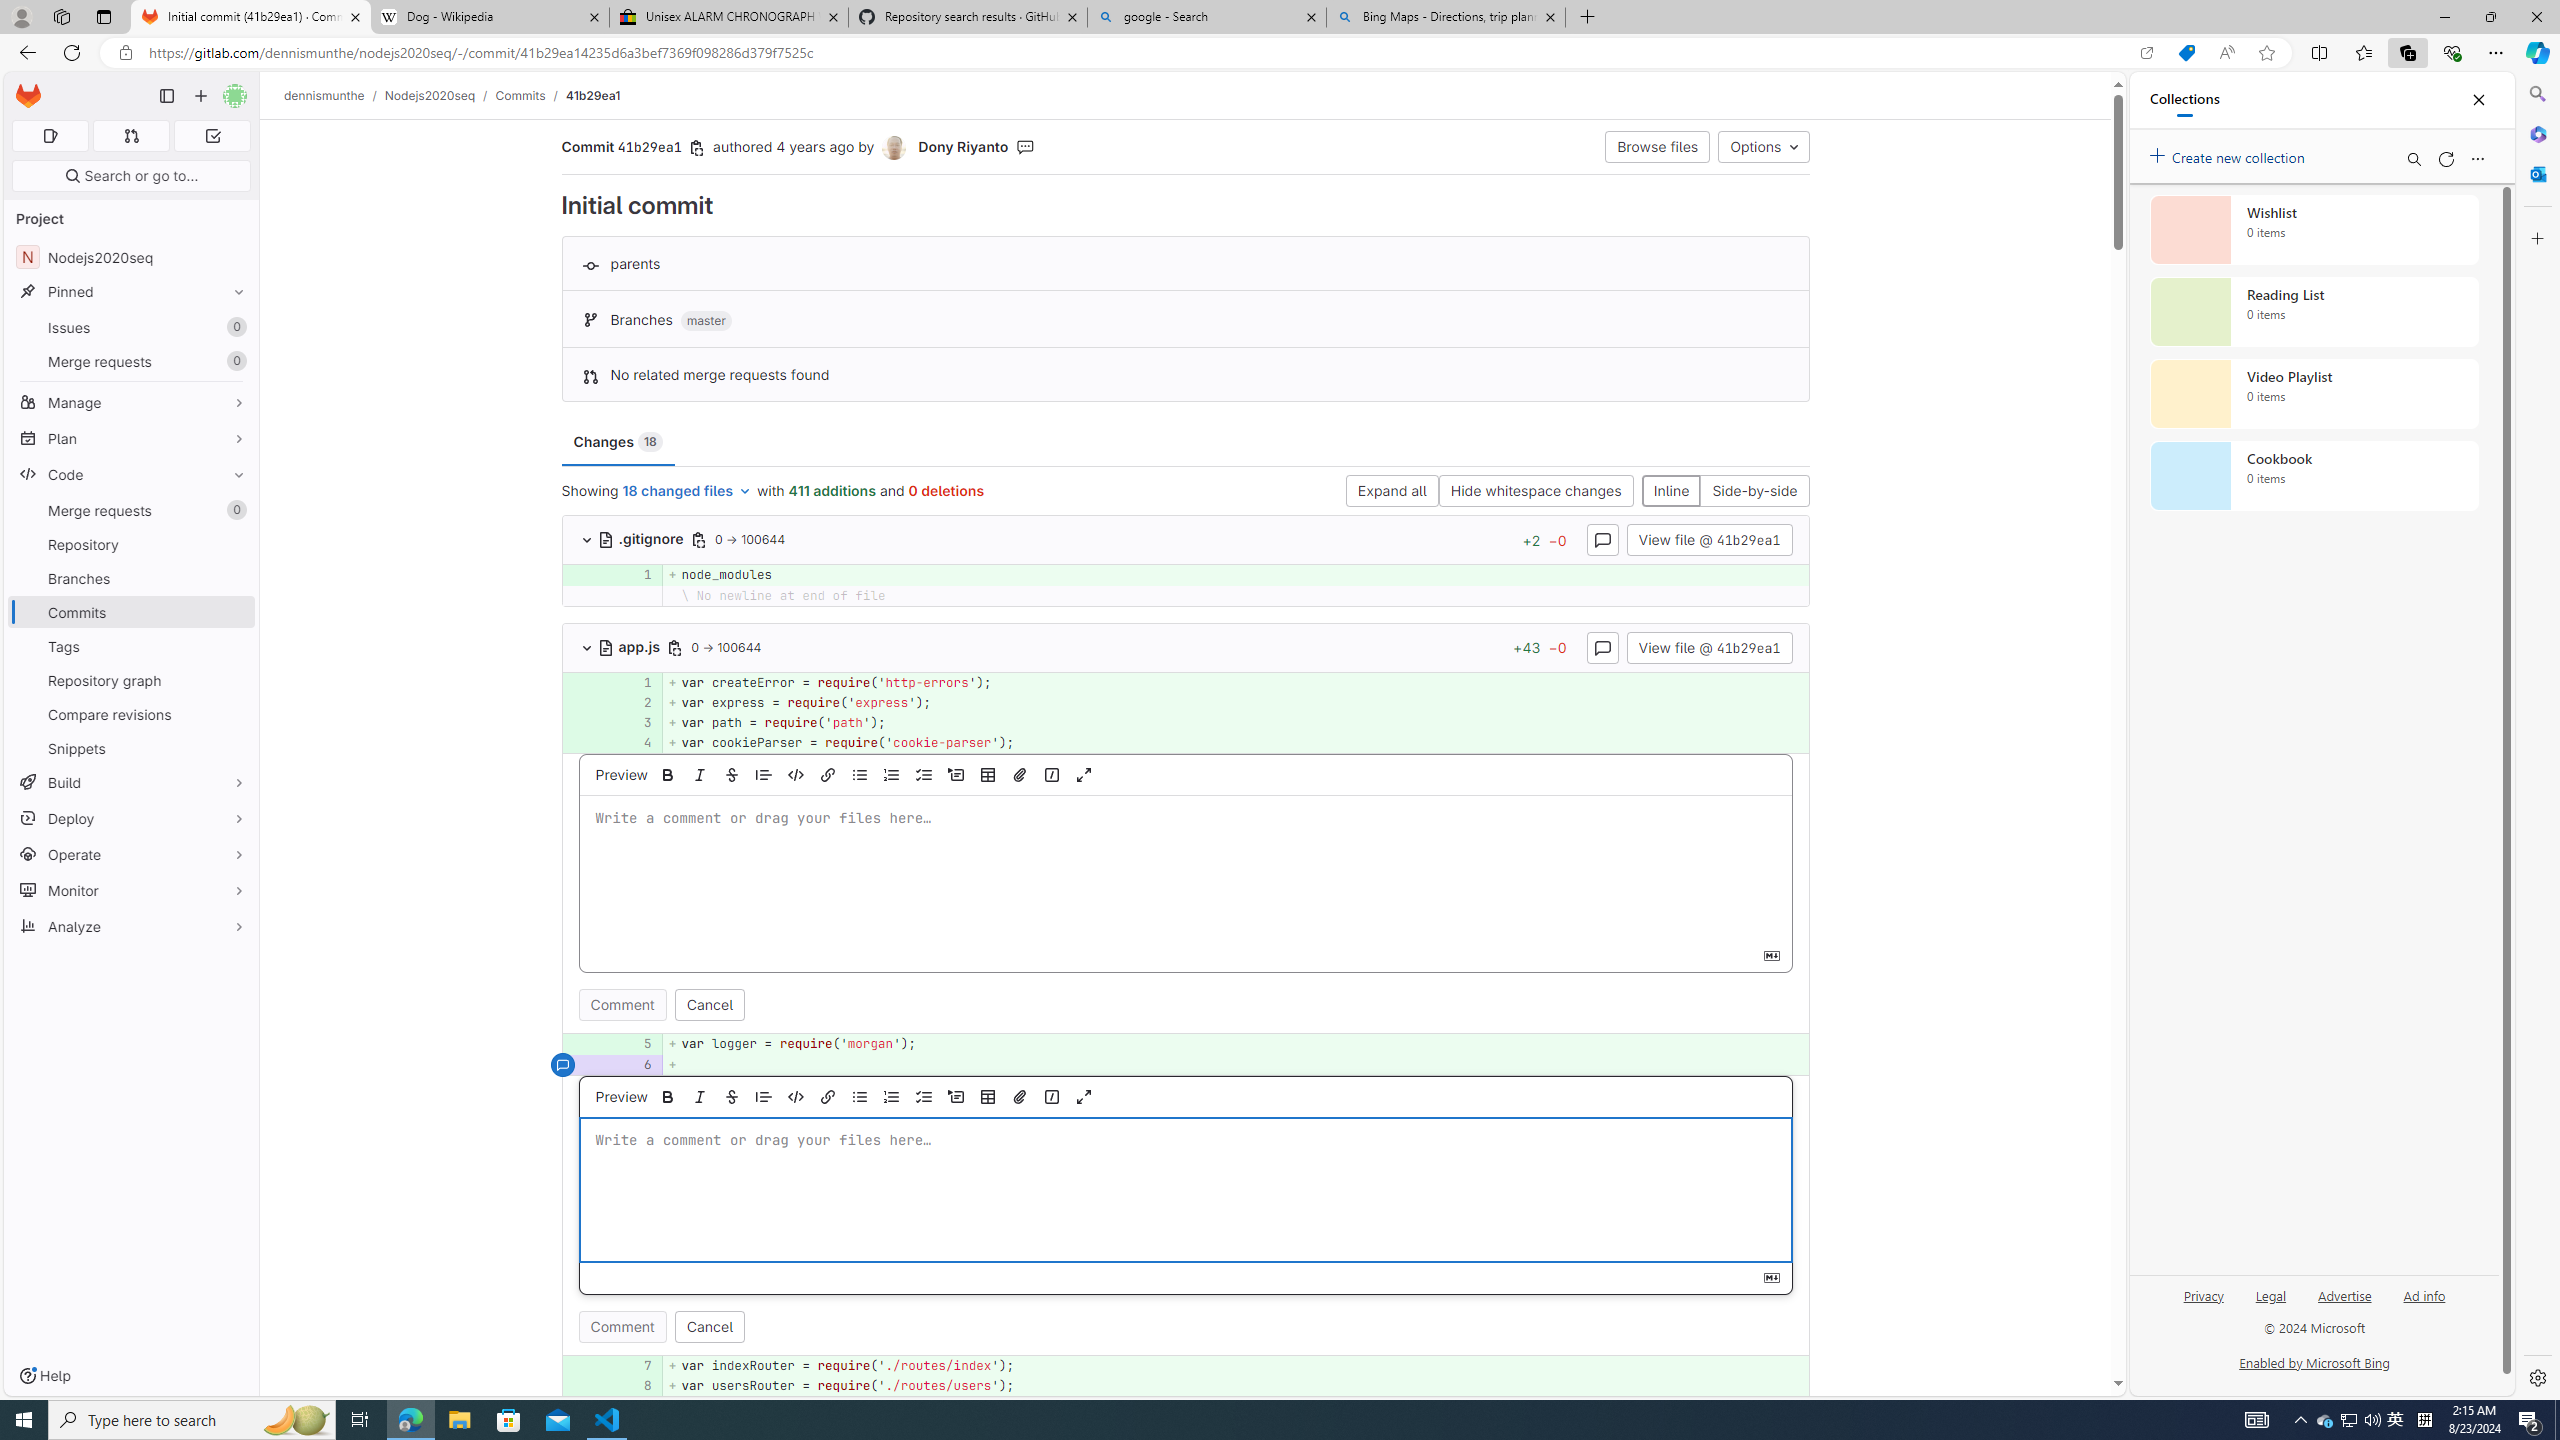 This screenshot has height=1440, width=2560. Describe the element at coordinates (634, 702) in the screenshot. I see `2` at that location.